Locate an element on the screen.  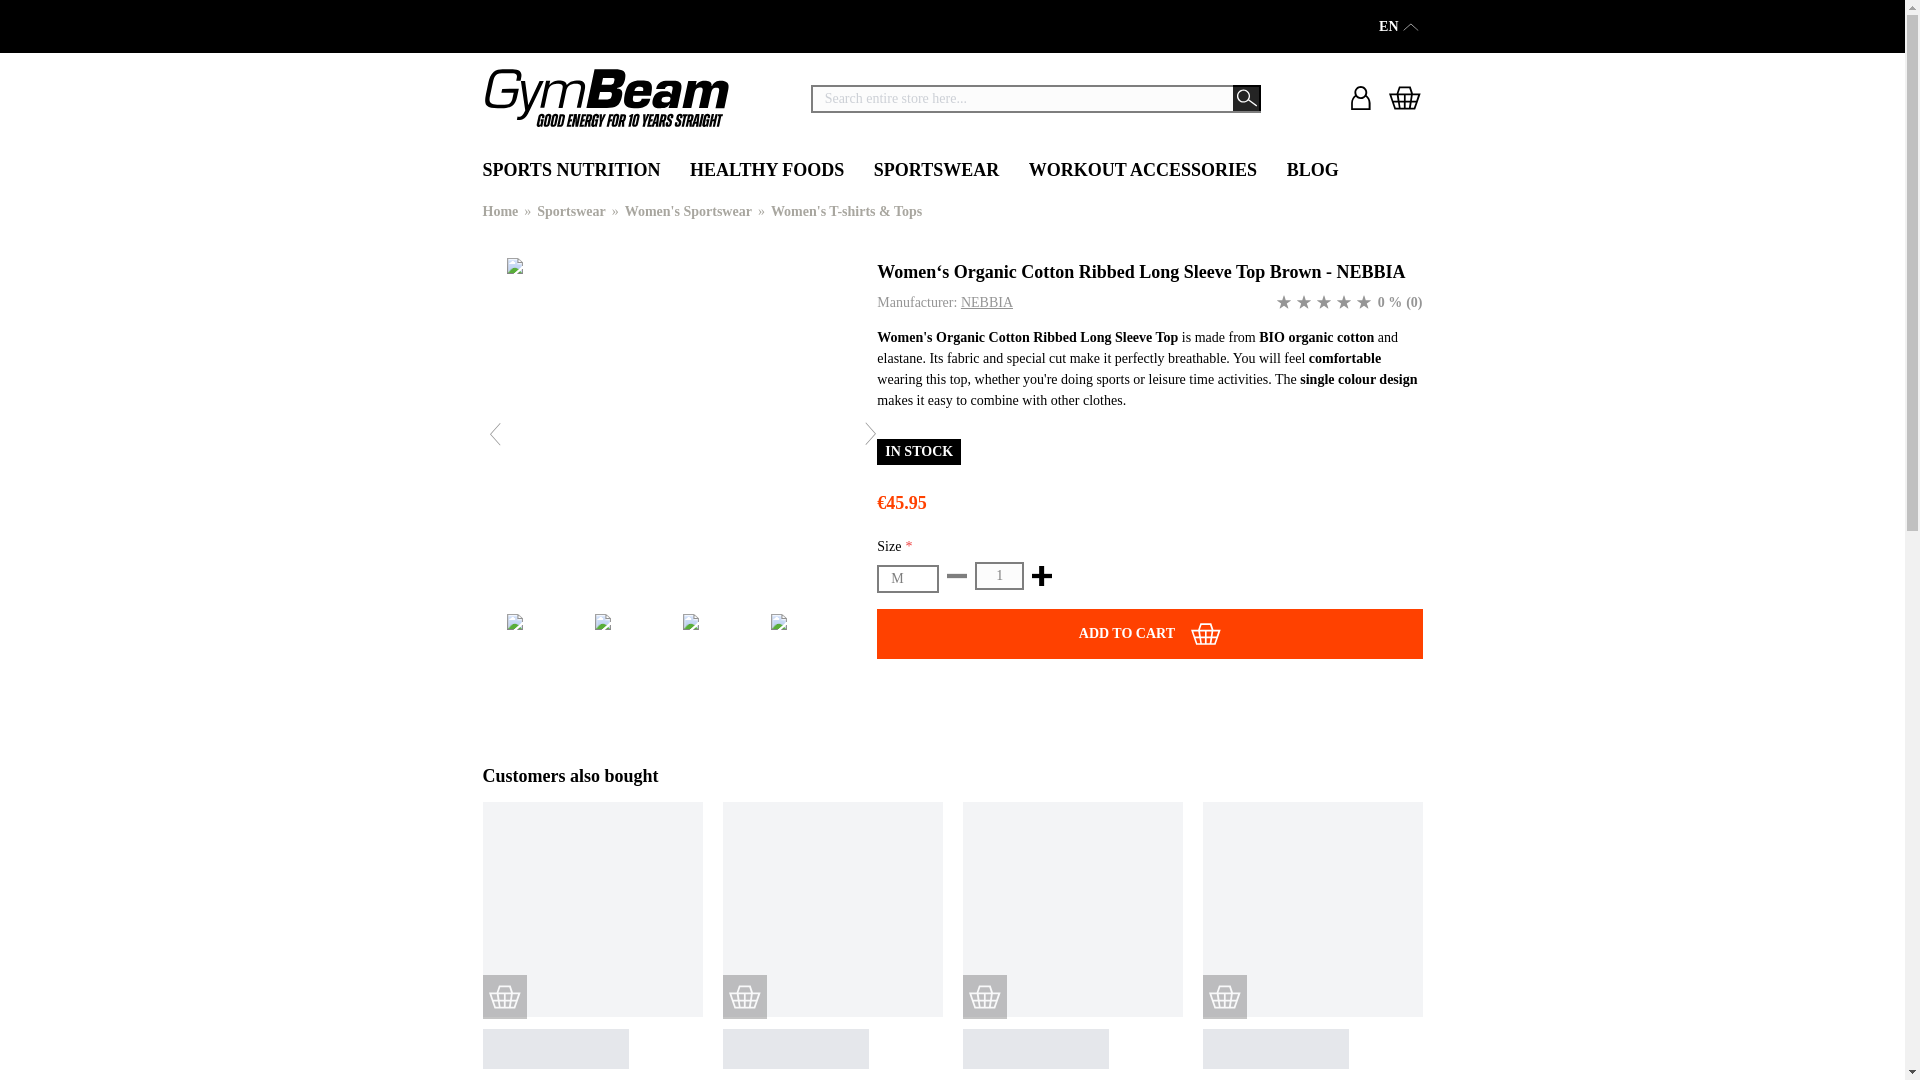
1 is located at coordinates (999, 575).